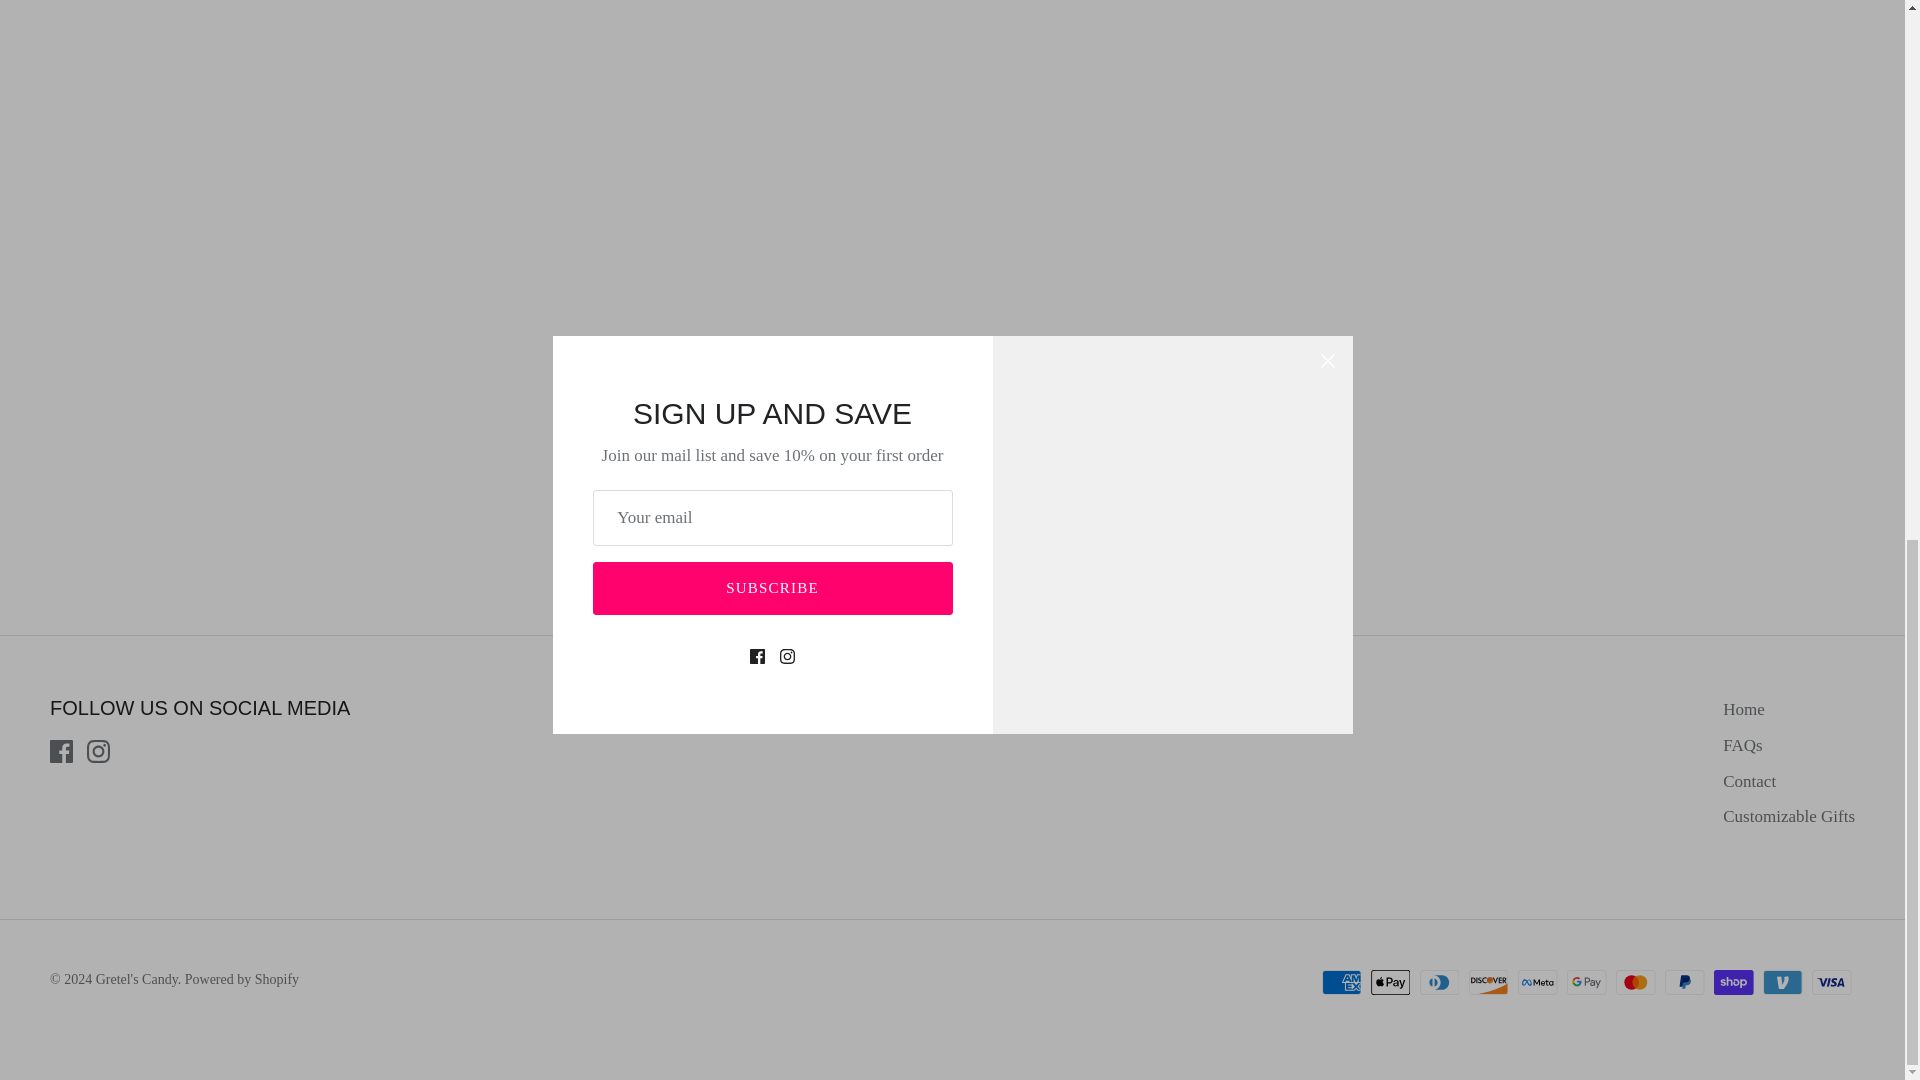 The image size is (1920, 1080). What do you see at coordinates (60, 750) in the screenshot?
I see `Facebook` at bounding box center [60, 750].